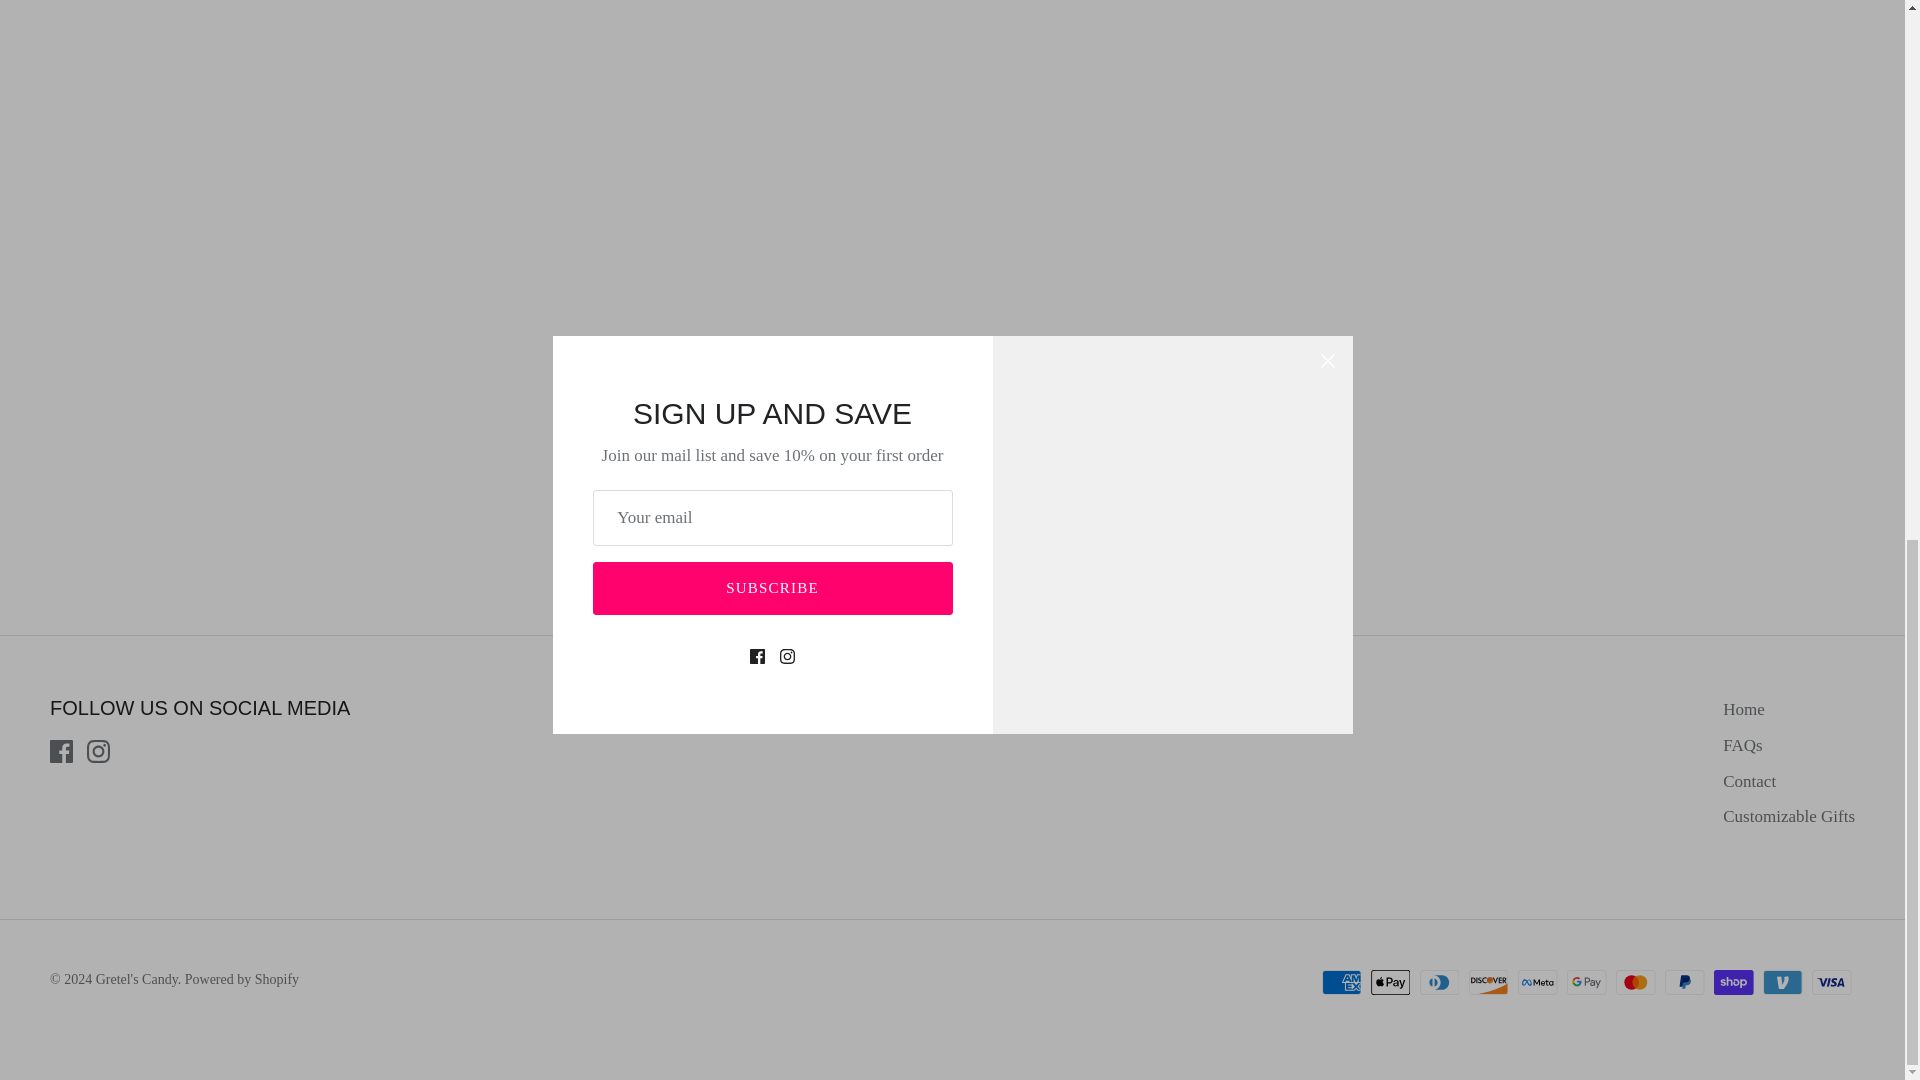 The image size is (1920, 1080). What do you see at coordinates (60, 750) in the screenshot?
I see `Facebook` at bounding box center [60, 750].